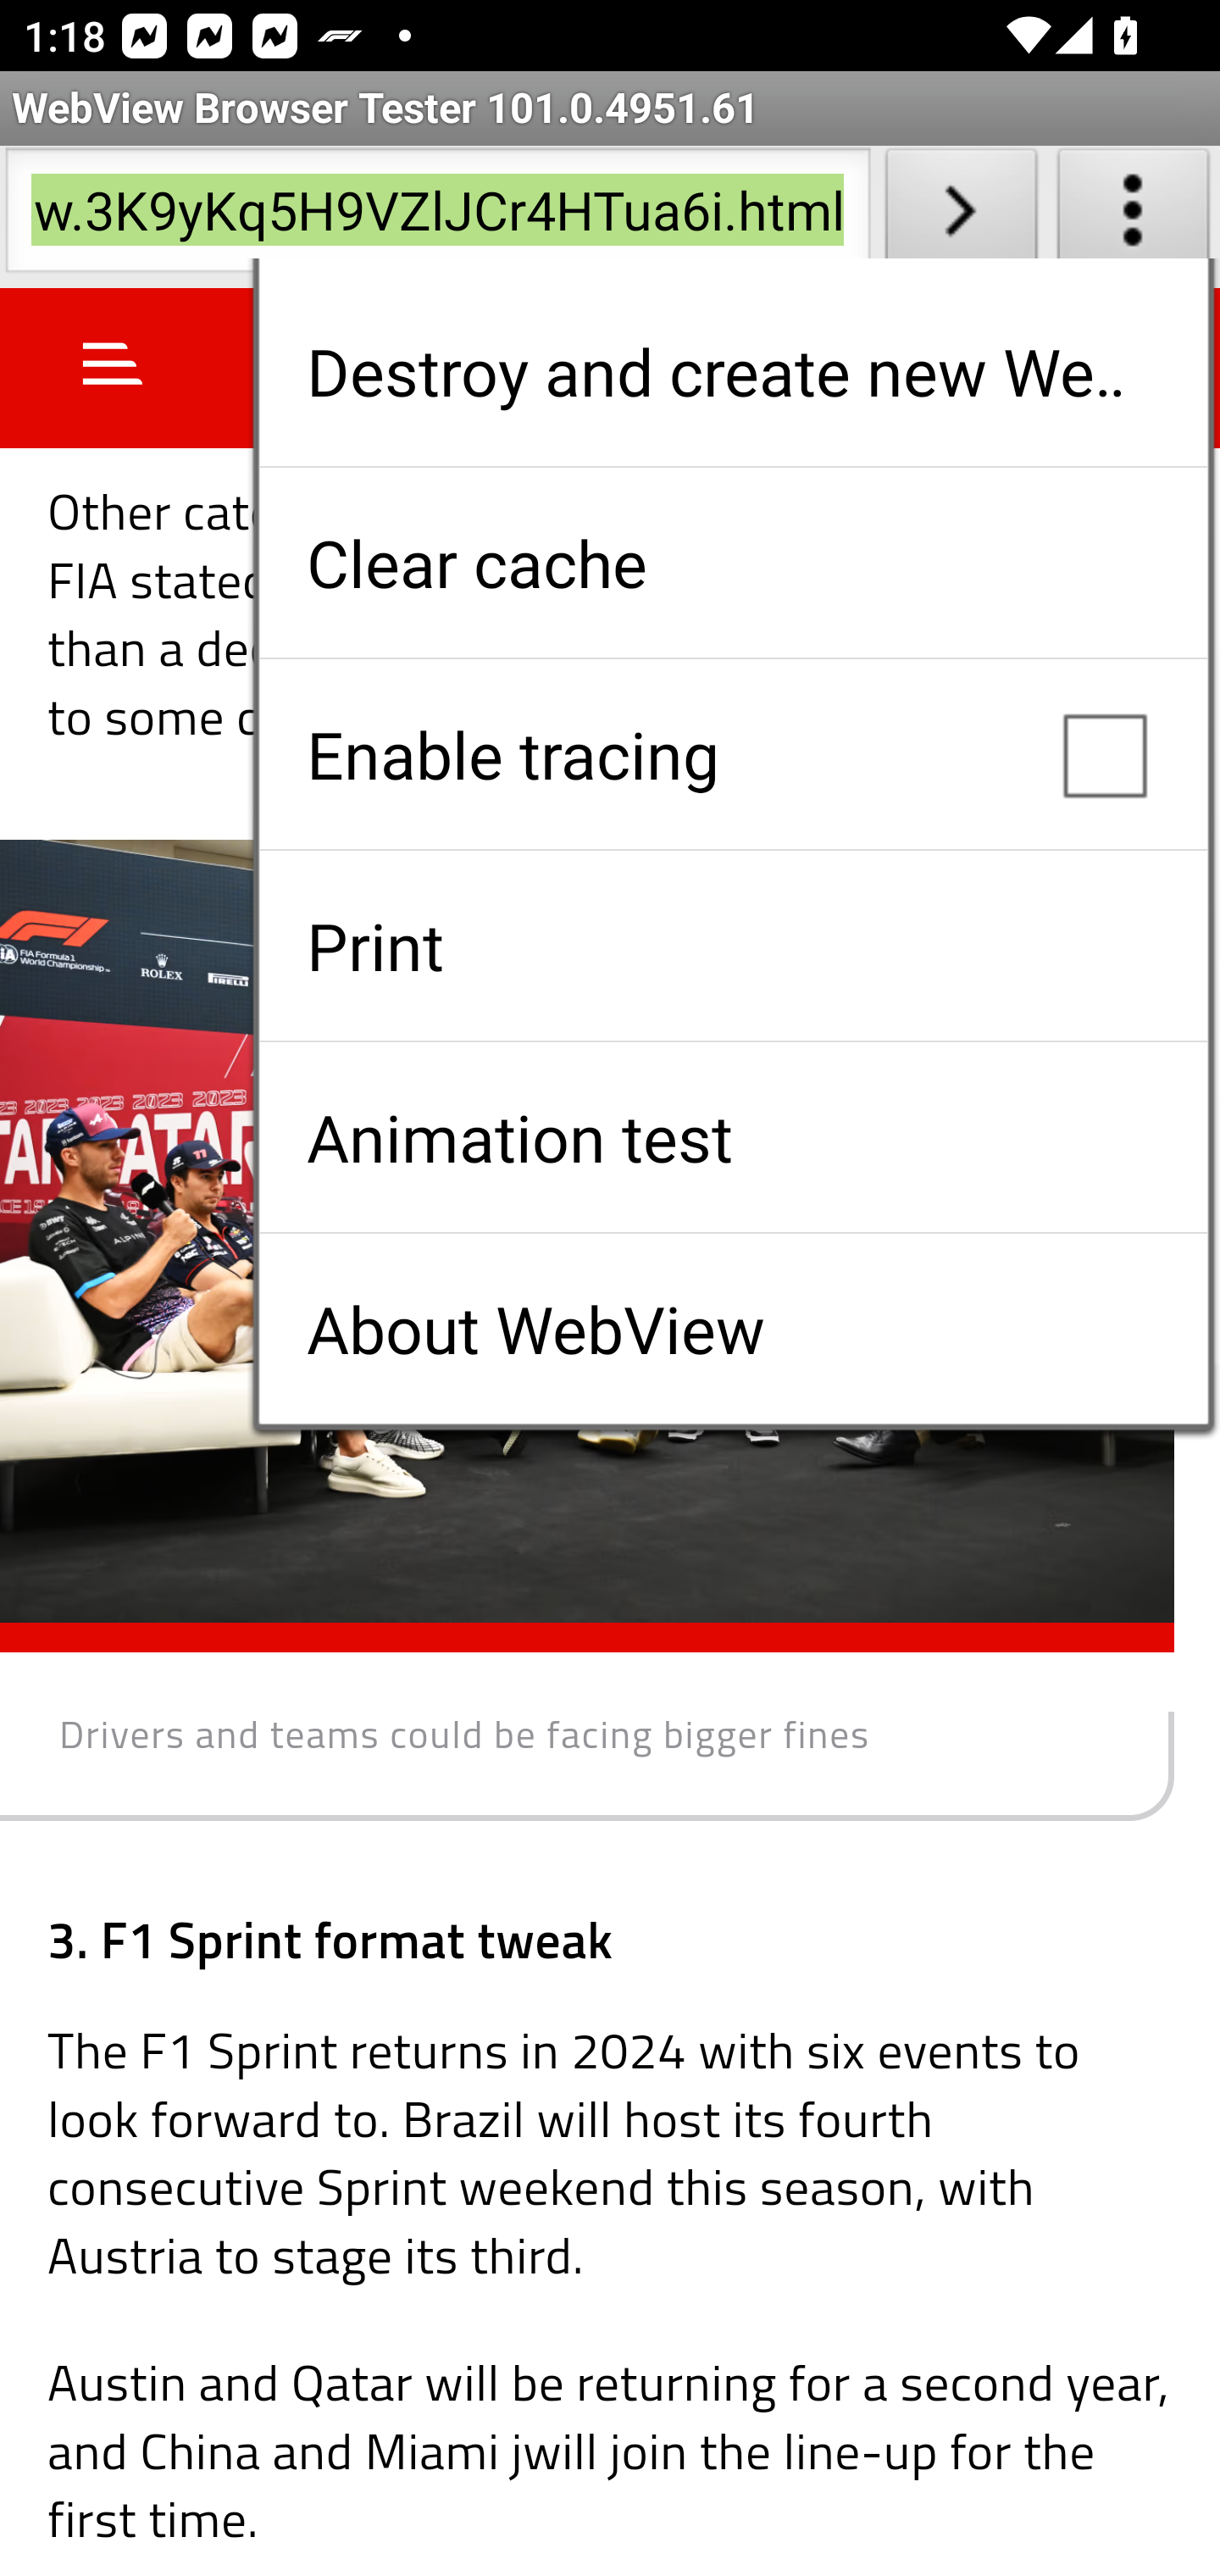  Describe the element at coordinates (733, 1137) in the screenshot. I see `Animation test` at that location.